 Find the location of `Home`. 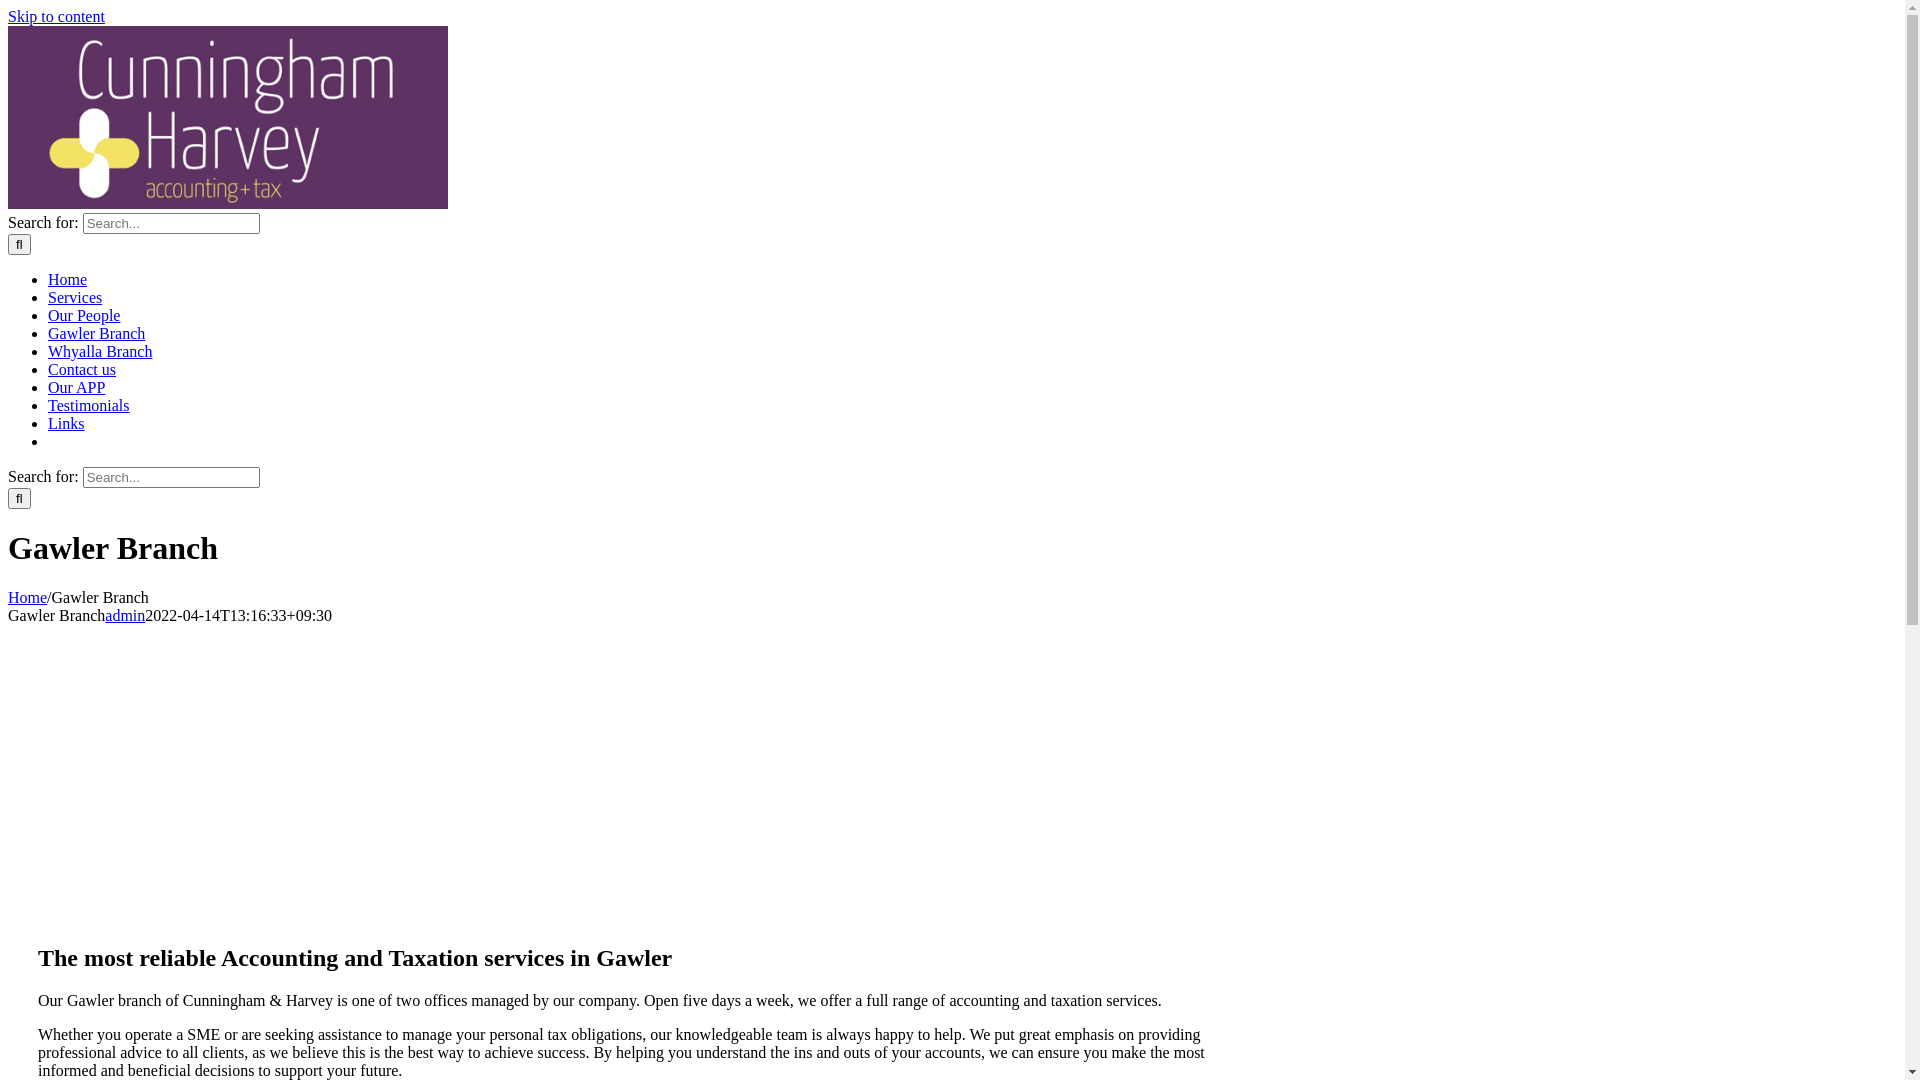

Home is located at coordinates (68, 280).